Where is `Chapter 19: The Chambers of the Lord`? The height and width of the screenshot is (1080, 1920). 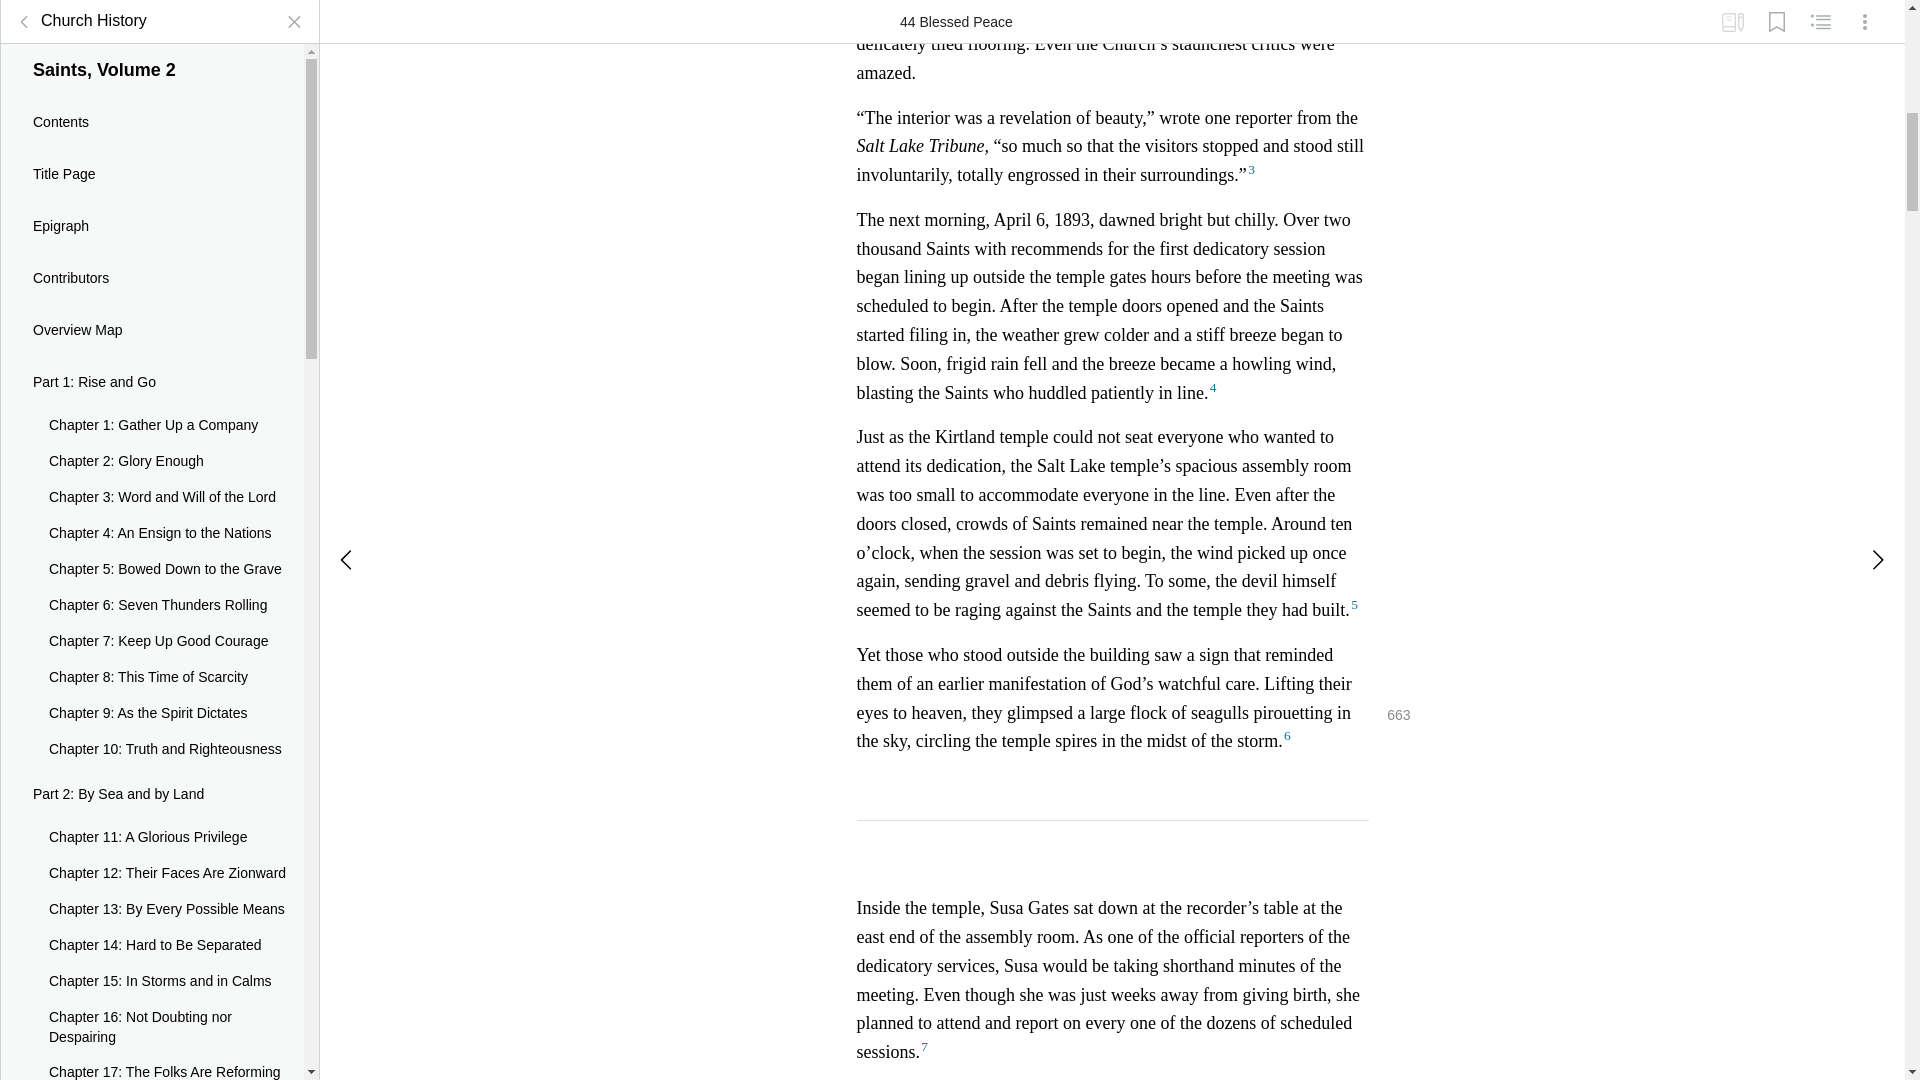
Chapter 19: The Chambers of the Lord is located at coordinates (152, 138).